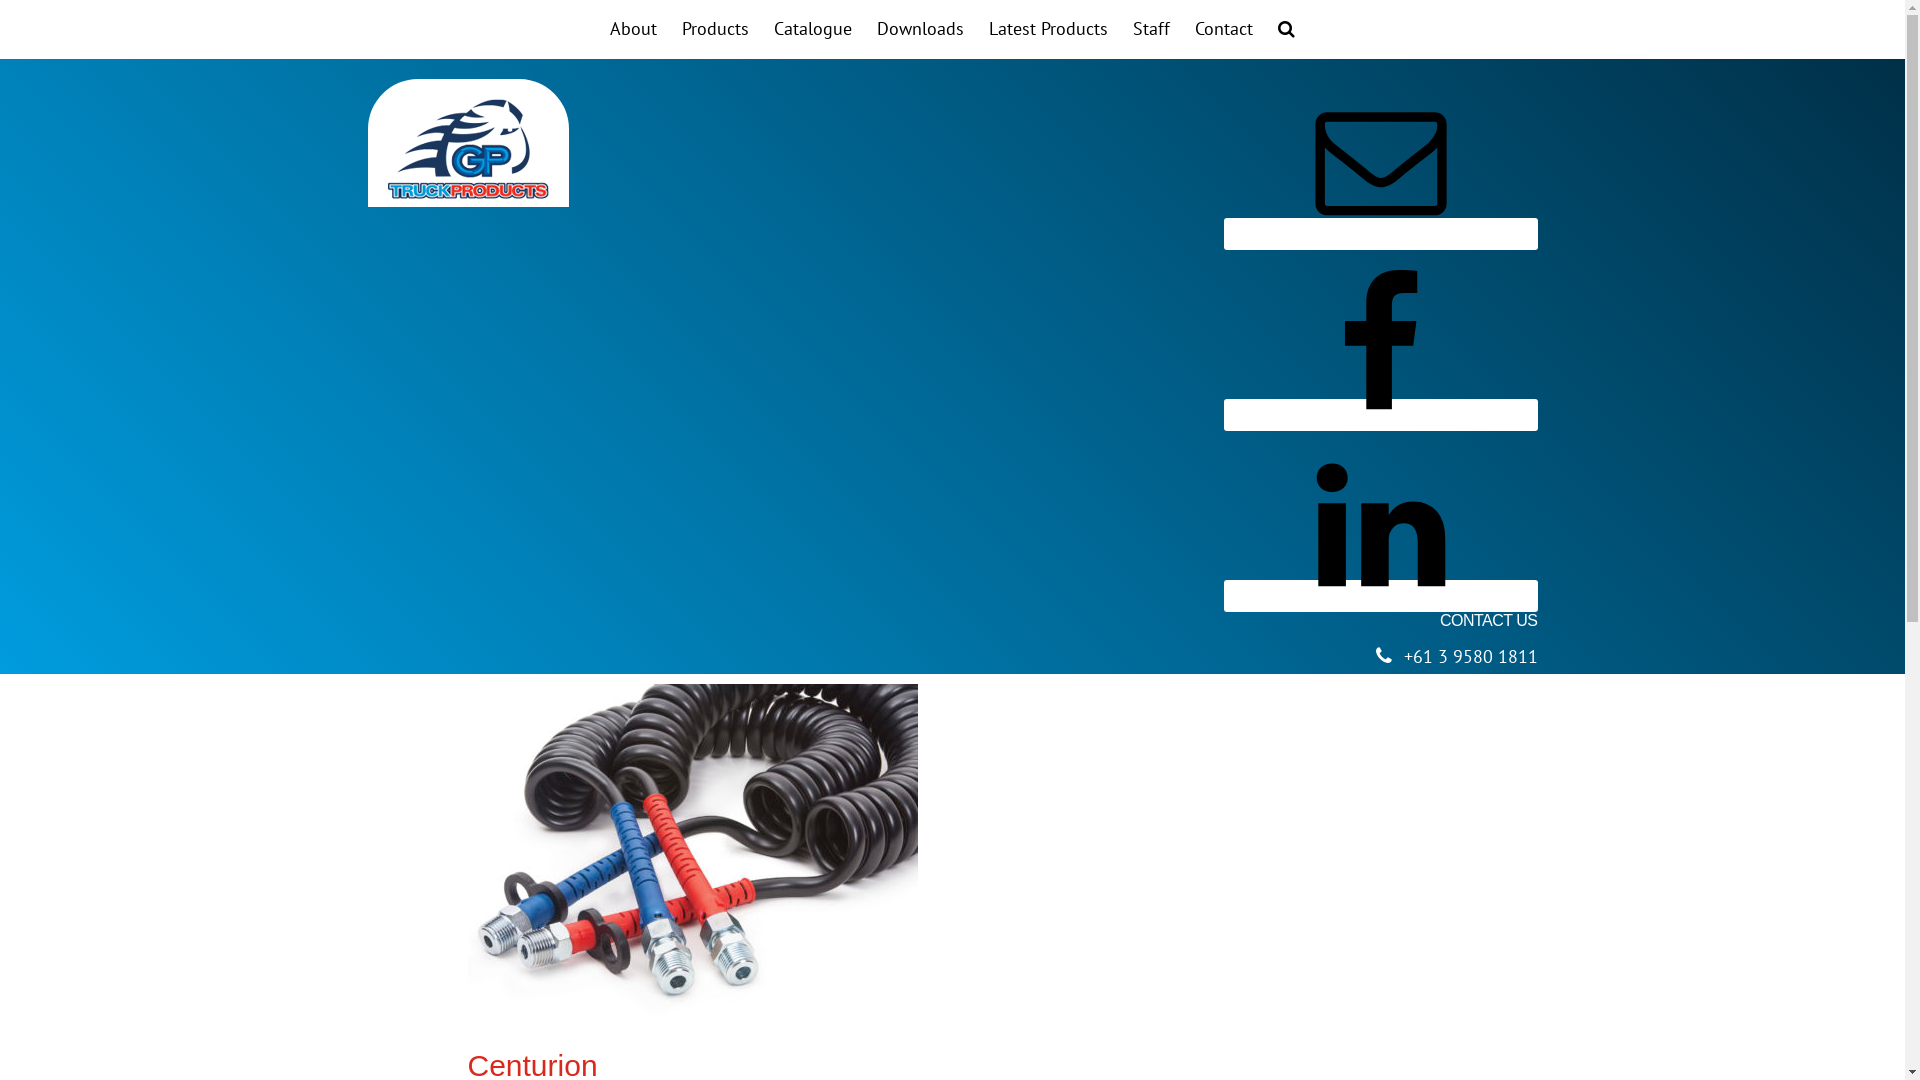 This screenshot has height=1080, width=1920. I want to click on GP Truck Products, so click(733, 986).